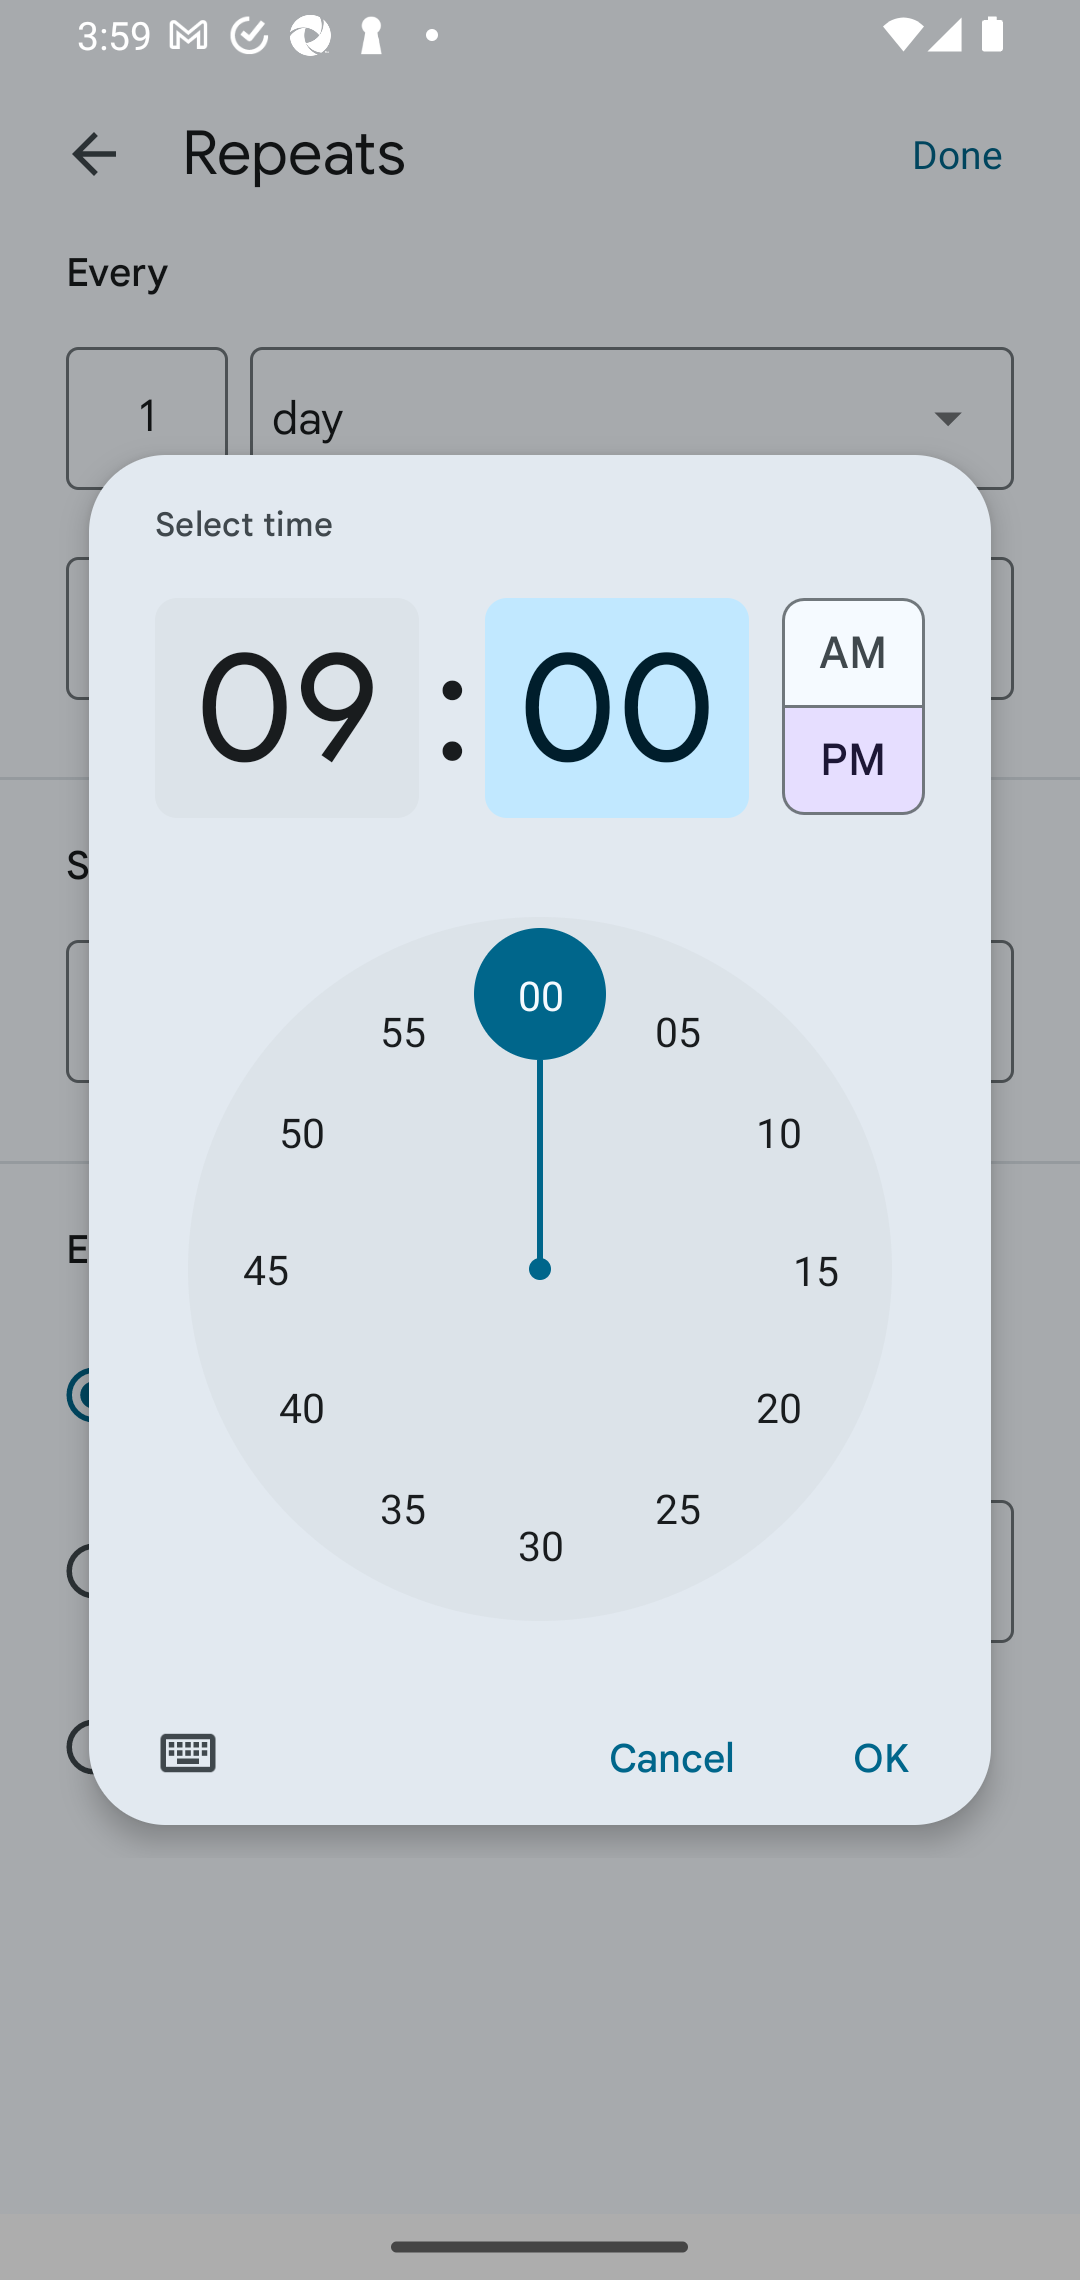 The image size is (1080, 2280). I want to click on 45 45 minutes, so click(265, 1270).